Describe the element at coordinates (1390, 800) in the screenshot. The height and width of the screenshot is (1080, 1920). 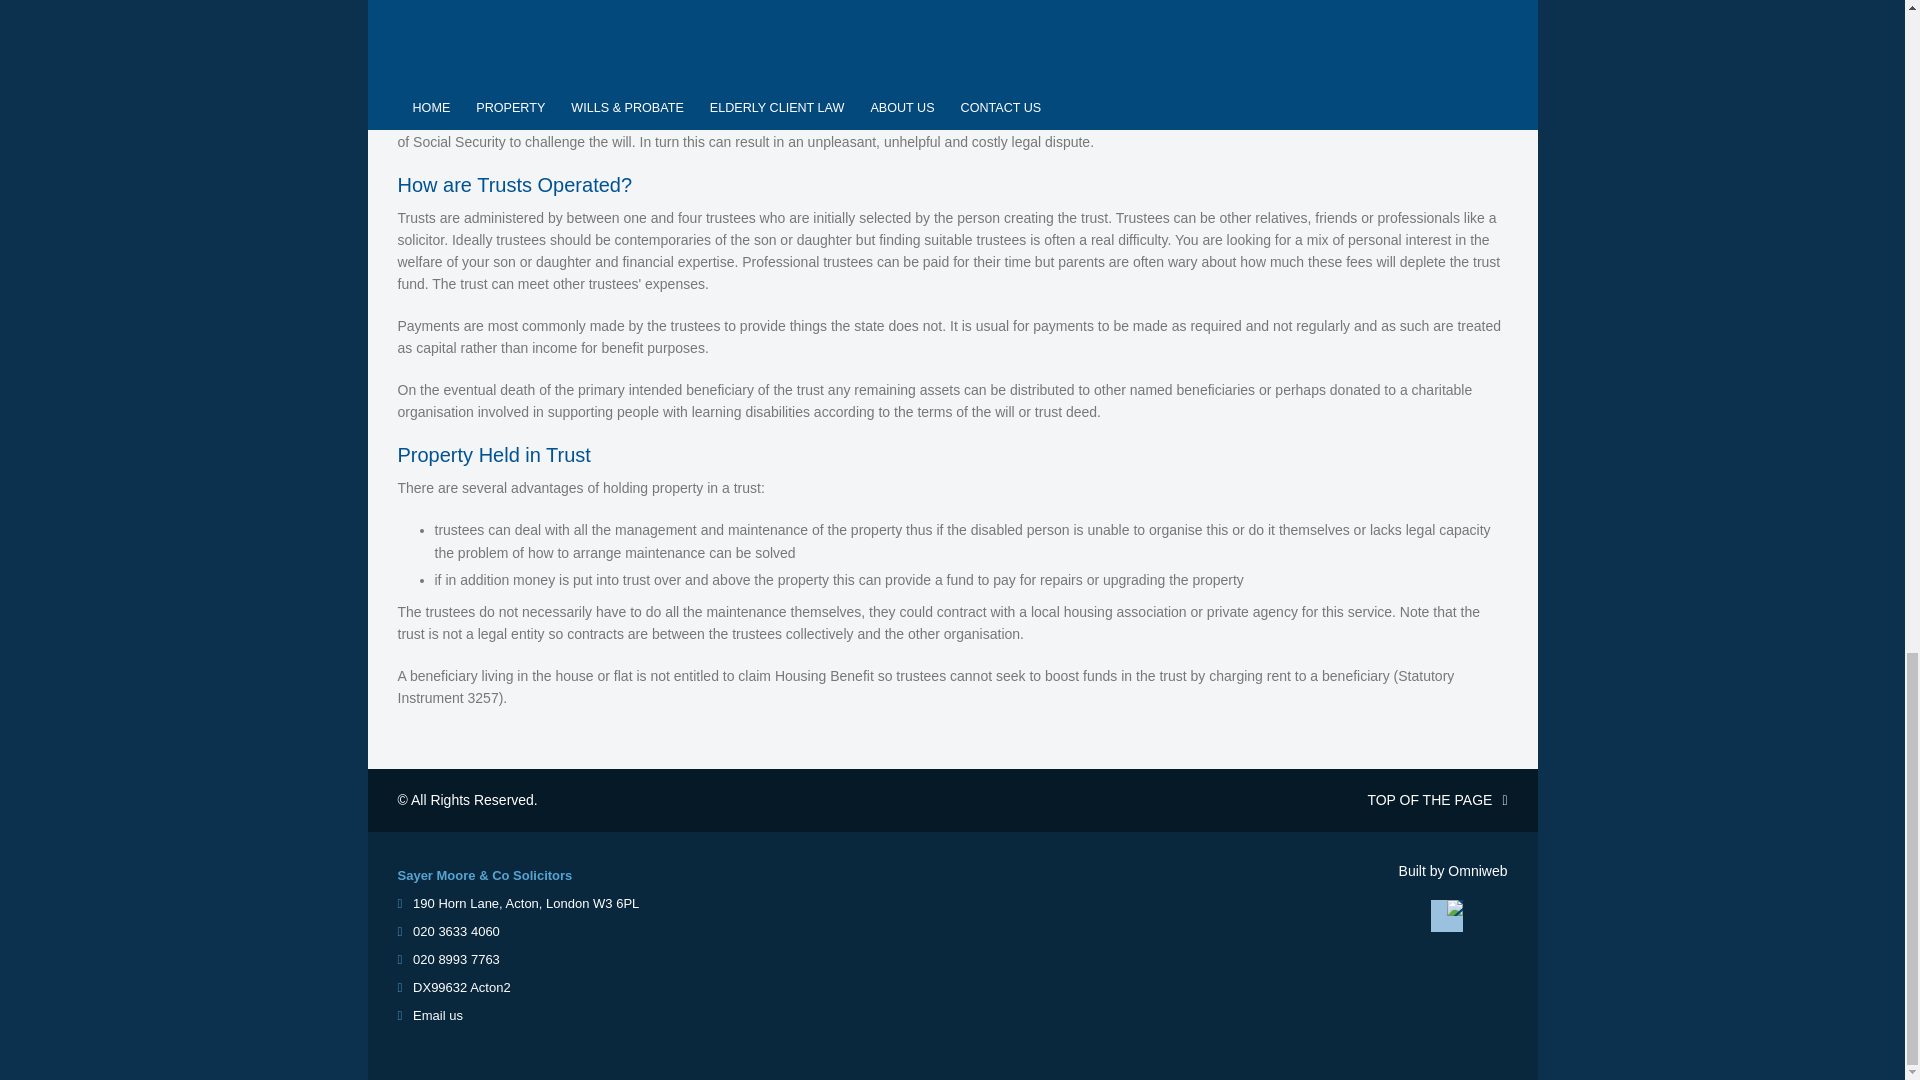
I see `TOP OF THE PAGE` at that location.